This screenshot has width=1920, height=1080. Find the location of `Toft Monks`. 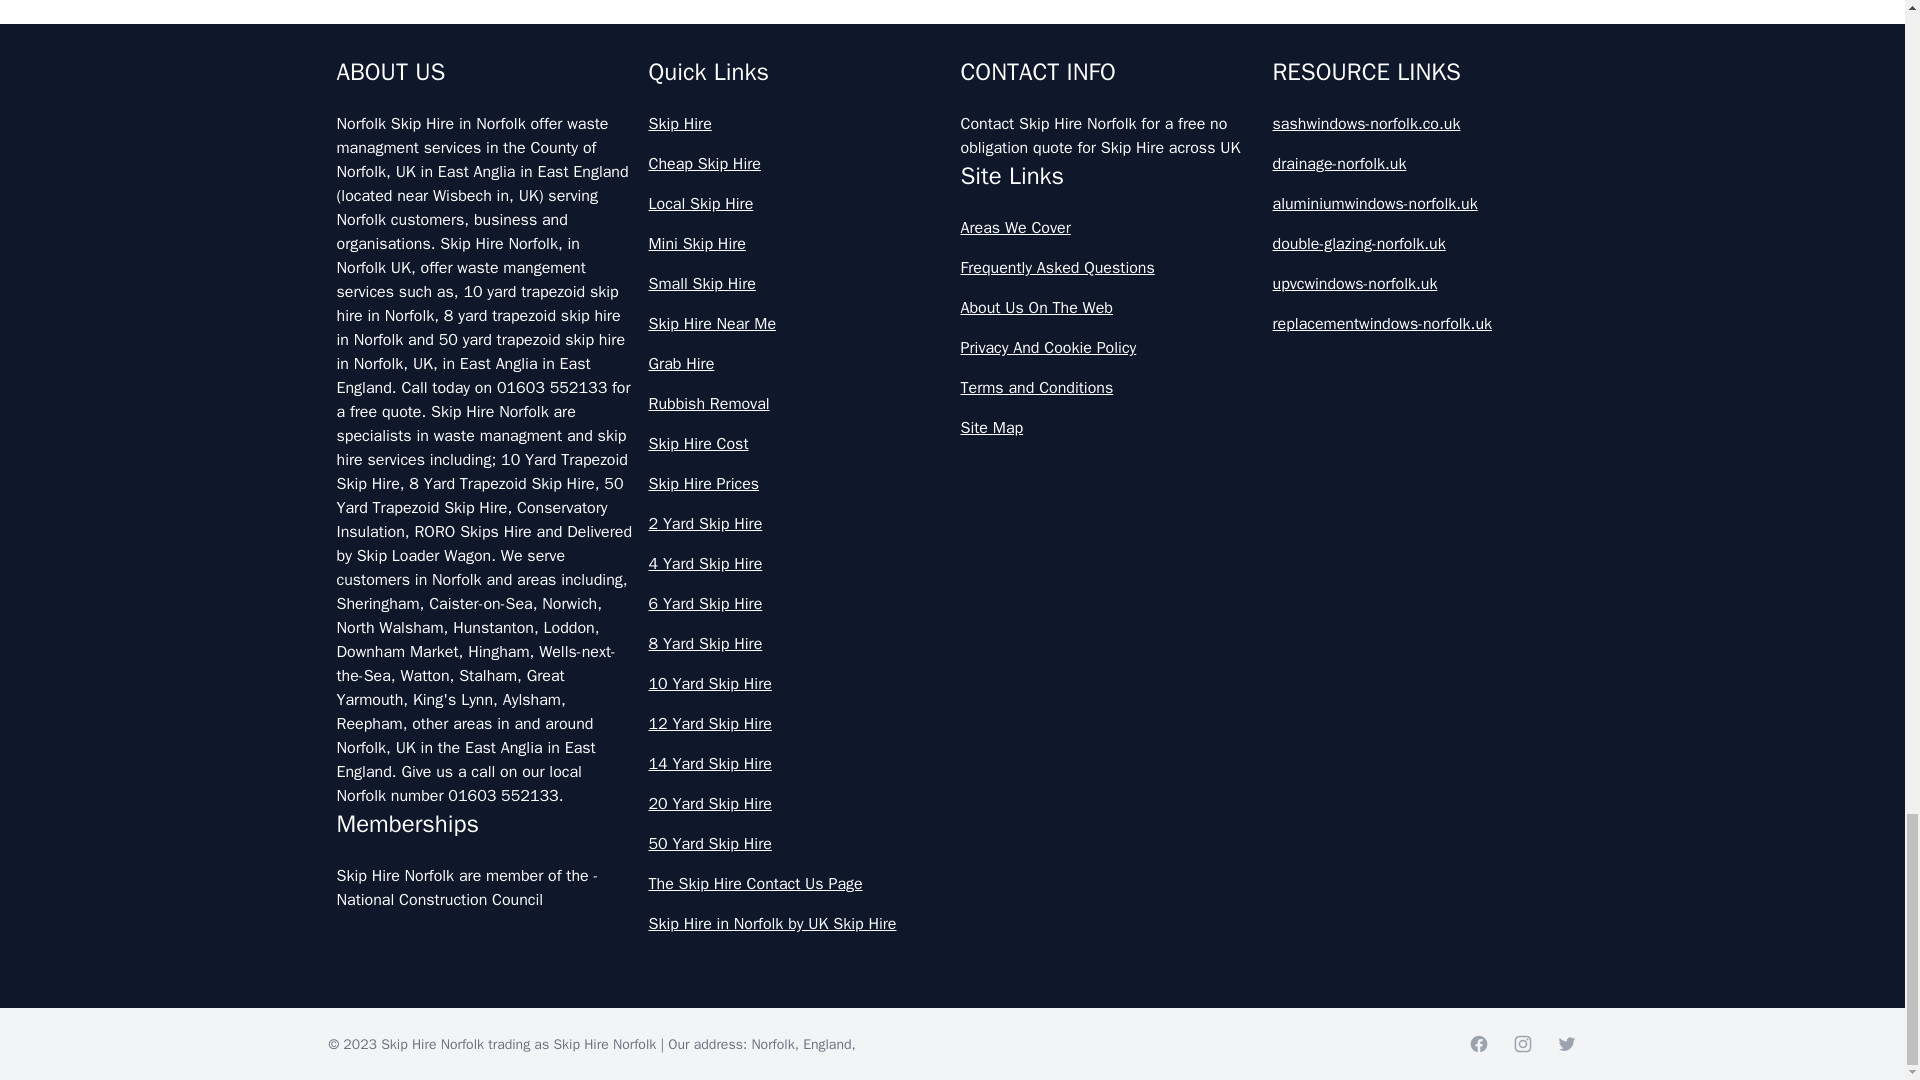

Toft Monks is located at coordinates (1246, 104).